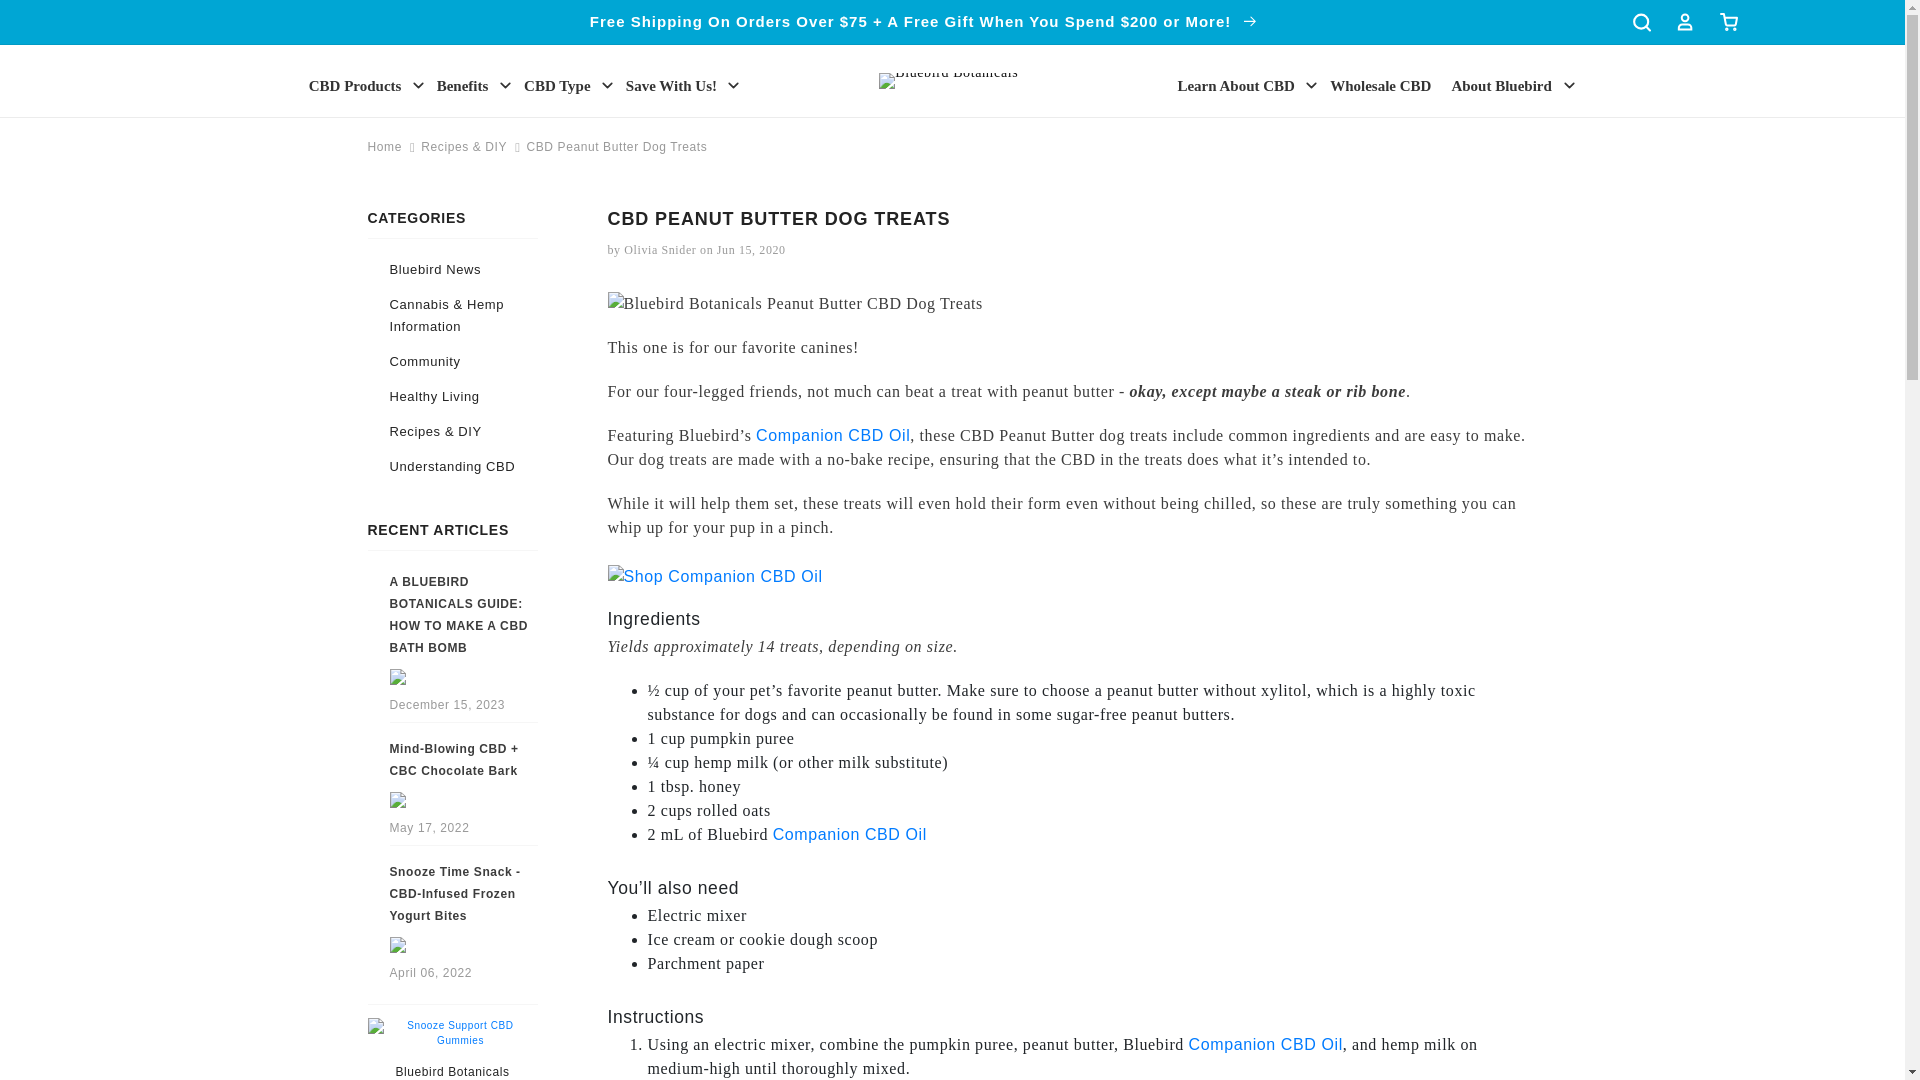 This screenshot has height=1080, width=1920. I want to click on Chevron down Icon, so click(1569, 84).